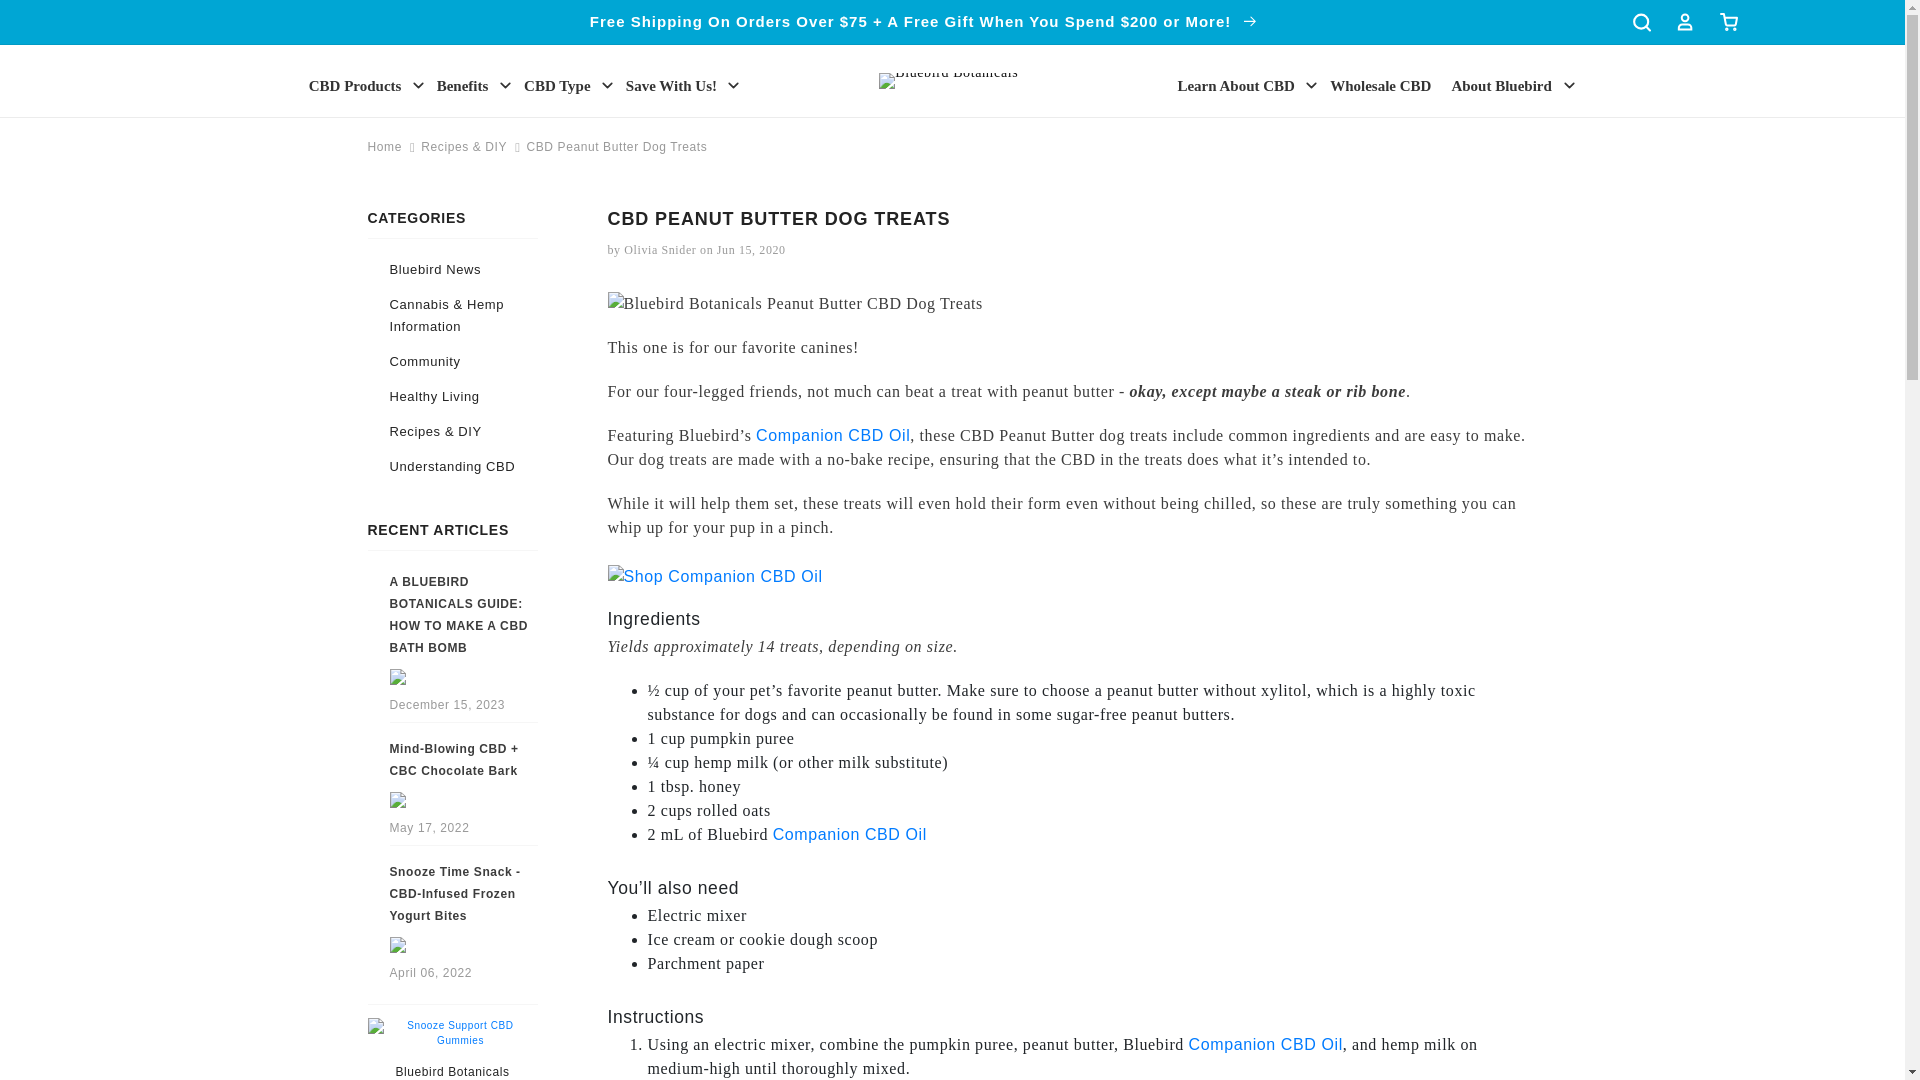 This screenshot has height=1080, width=1920. I want to click on Chevron down Icon, so click(1569, 84).